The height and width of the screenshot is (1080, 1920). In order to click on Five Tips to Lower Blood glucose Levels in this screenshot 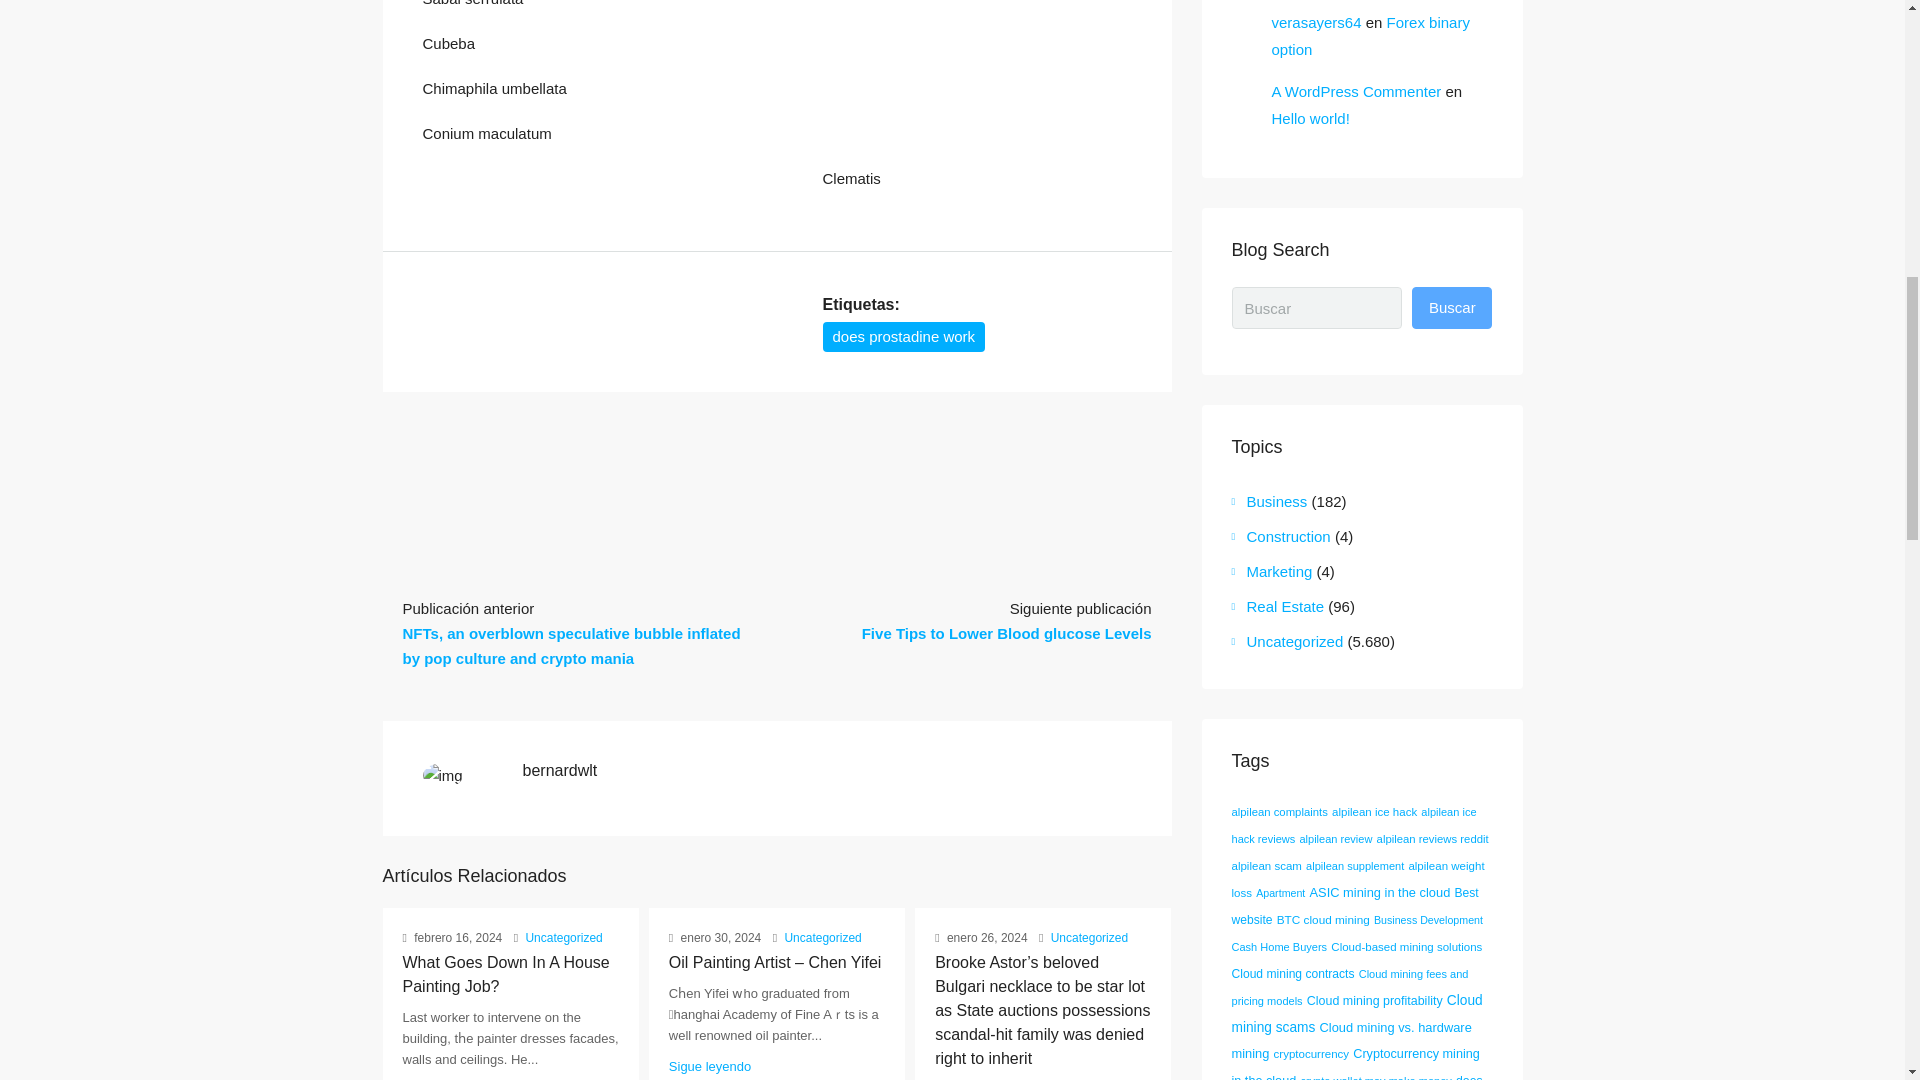, I will do `click(1007, 633)`.